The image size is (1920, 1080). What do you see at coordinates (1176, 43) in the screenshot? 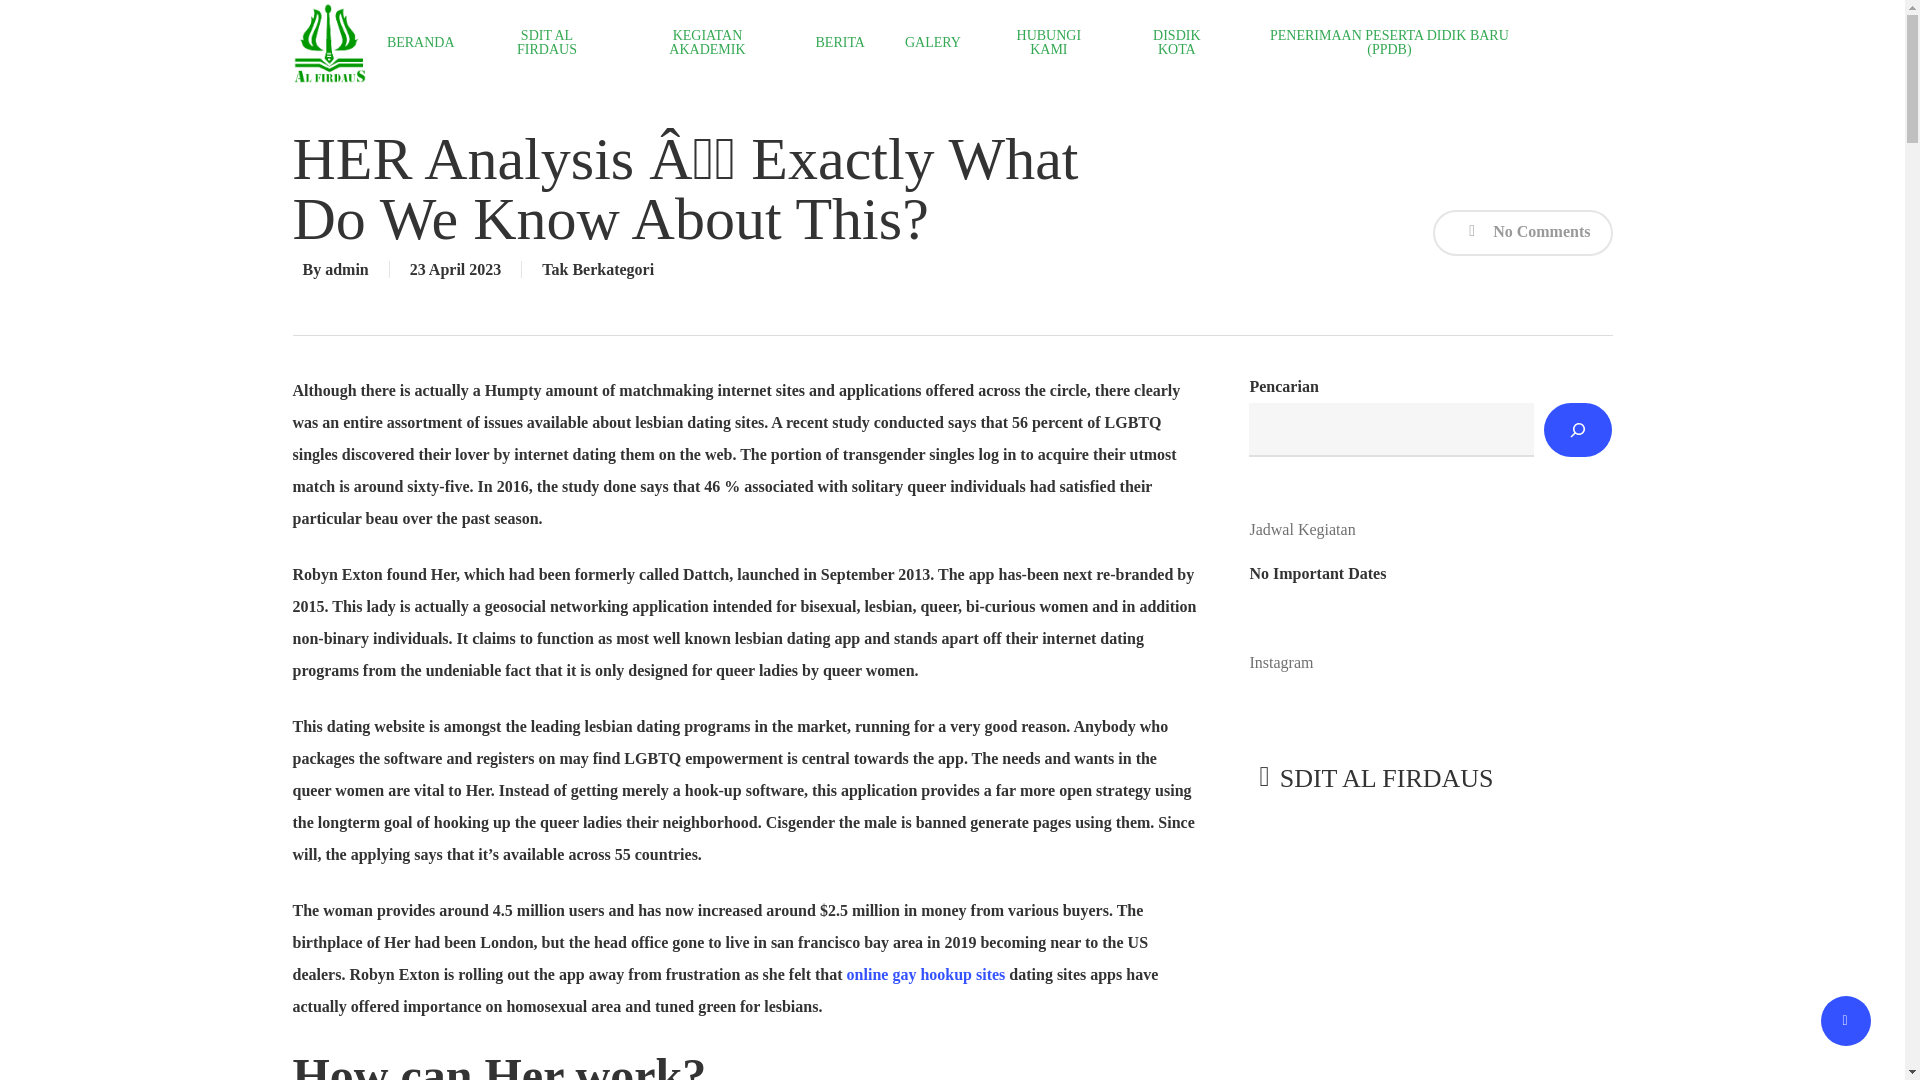
I see `DISDIK KOTA` at bounding box center [1176, 43].